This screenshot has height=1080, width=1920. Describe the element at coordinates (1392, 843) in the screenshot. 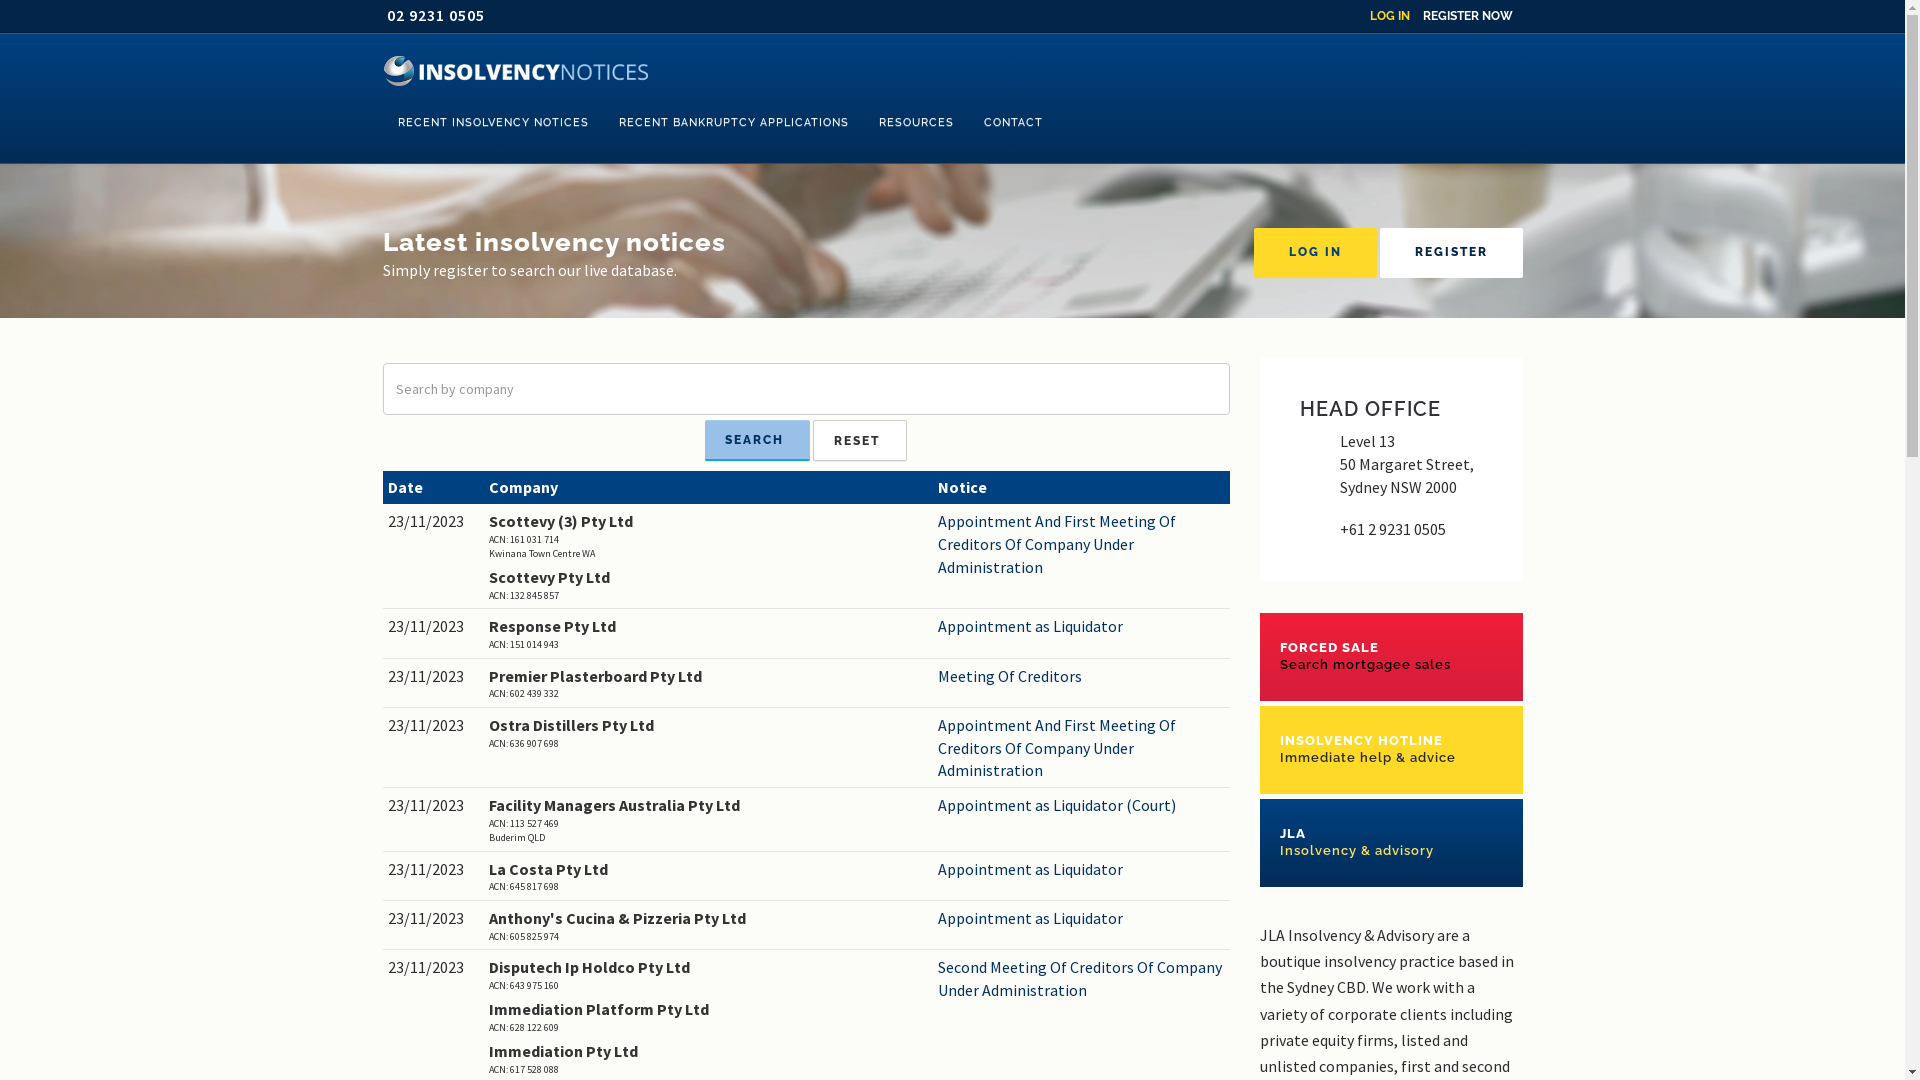

I see `JLA  
Insolvency & advisory` at that location.